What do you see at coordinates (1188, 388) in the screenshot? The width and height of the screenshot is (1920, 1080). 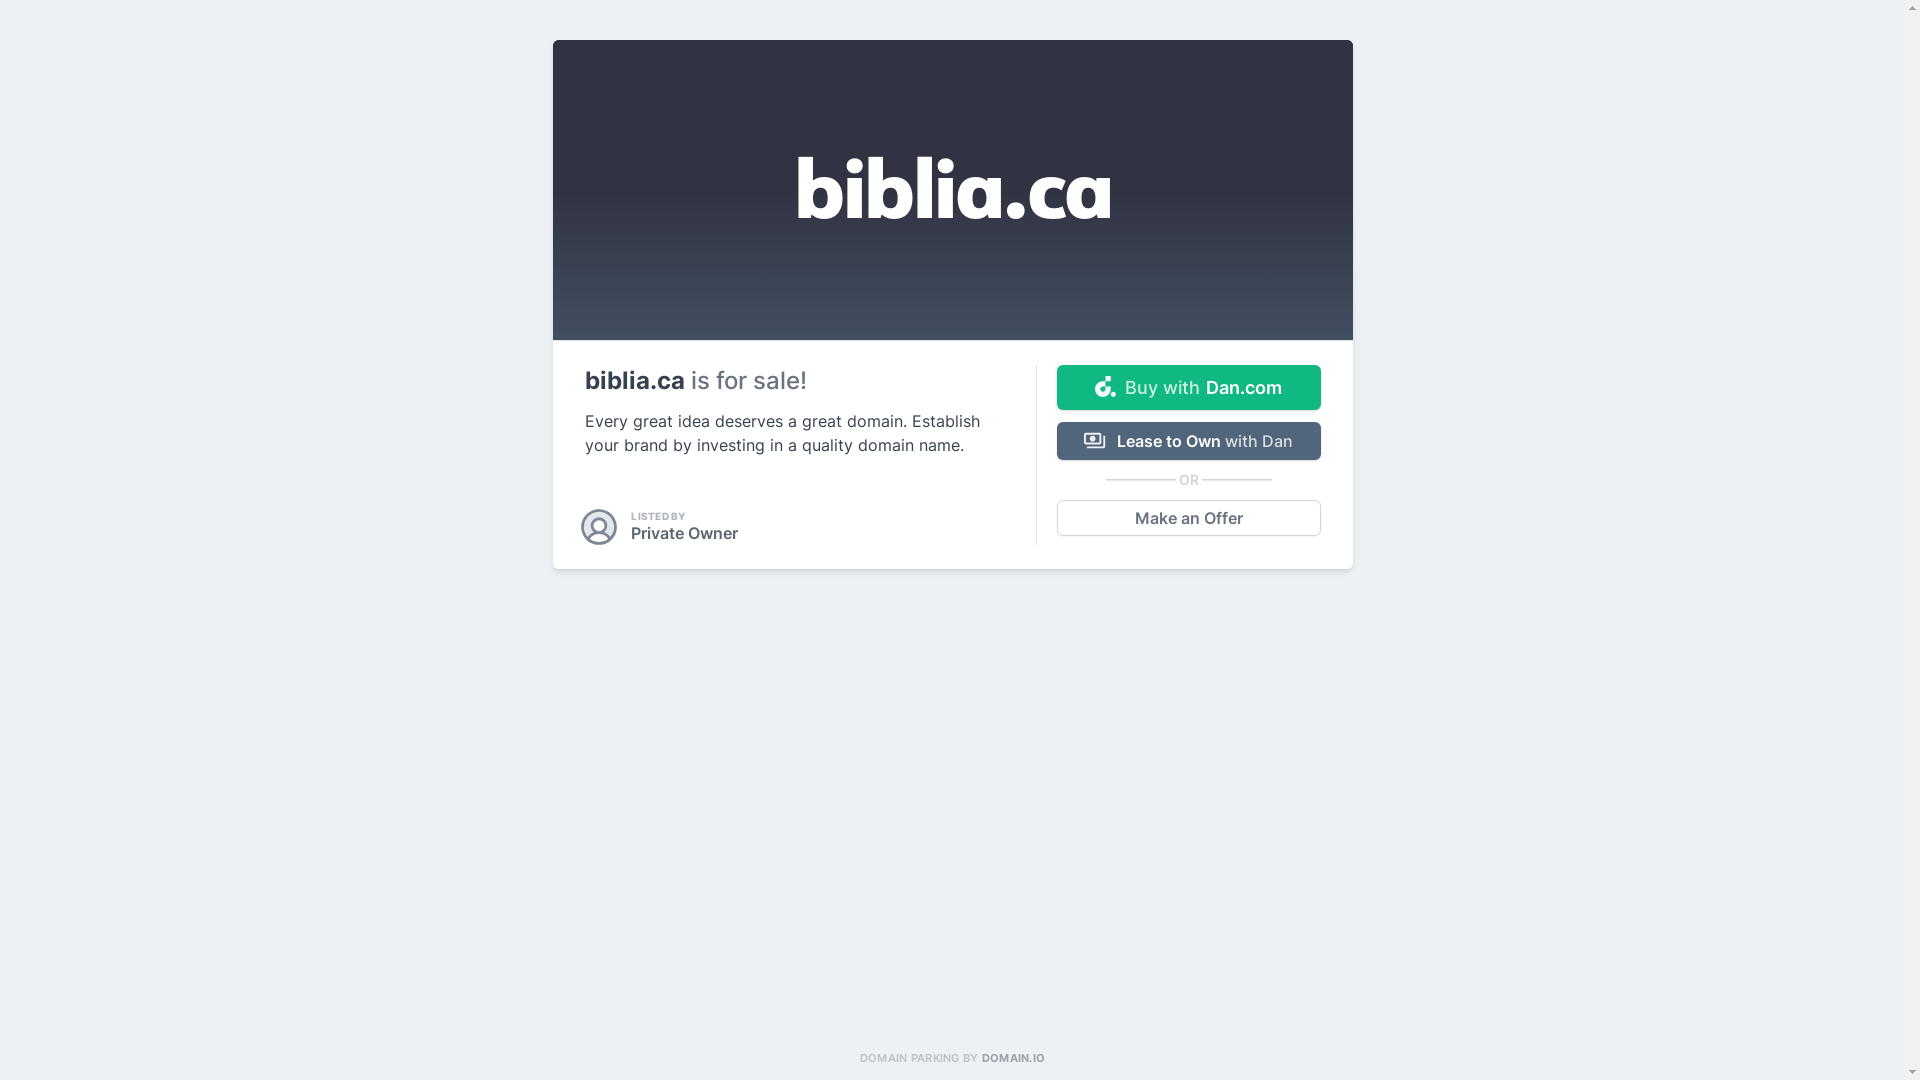 I see `Buy with Dan.com` at bounding box center [1188, 388].